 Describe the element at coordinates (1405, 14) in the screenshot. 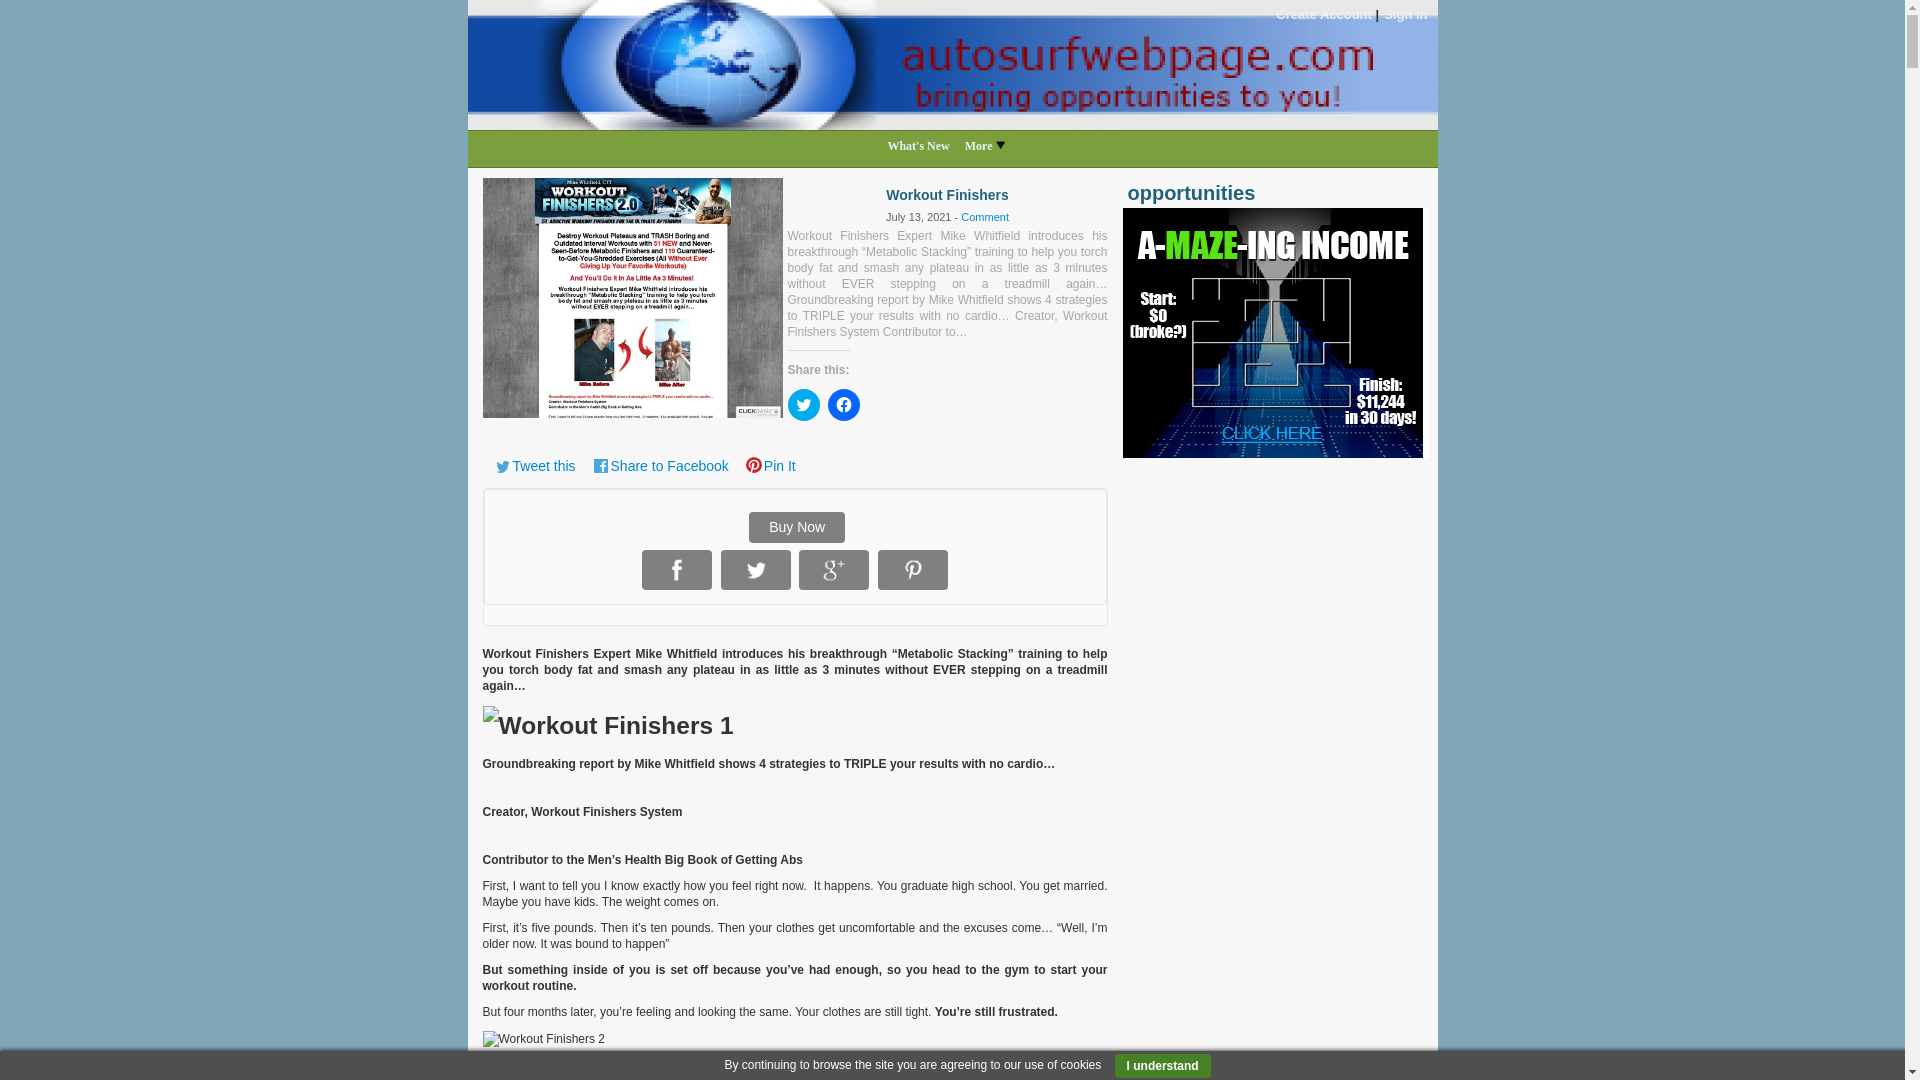

I see `Sign In` at that location.